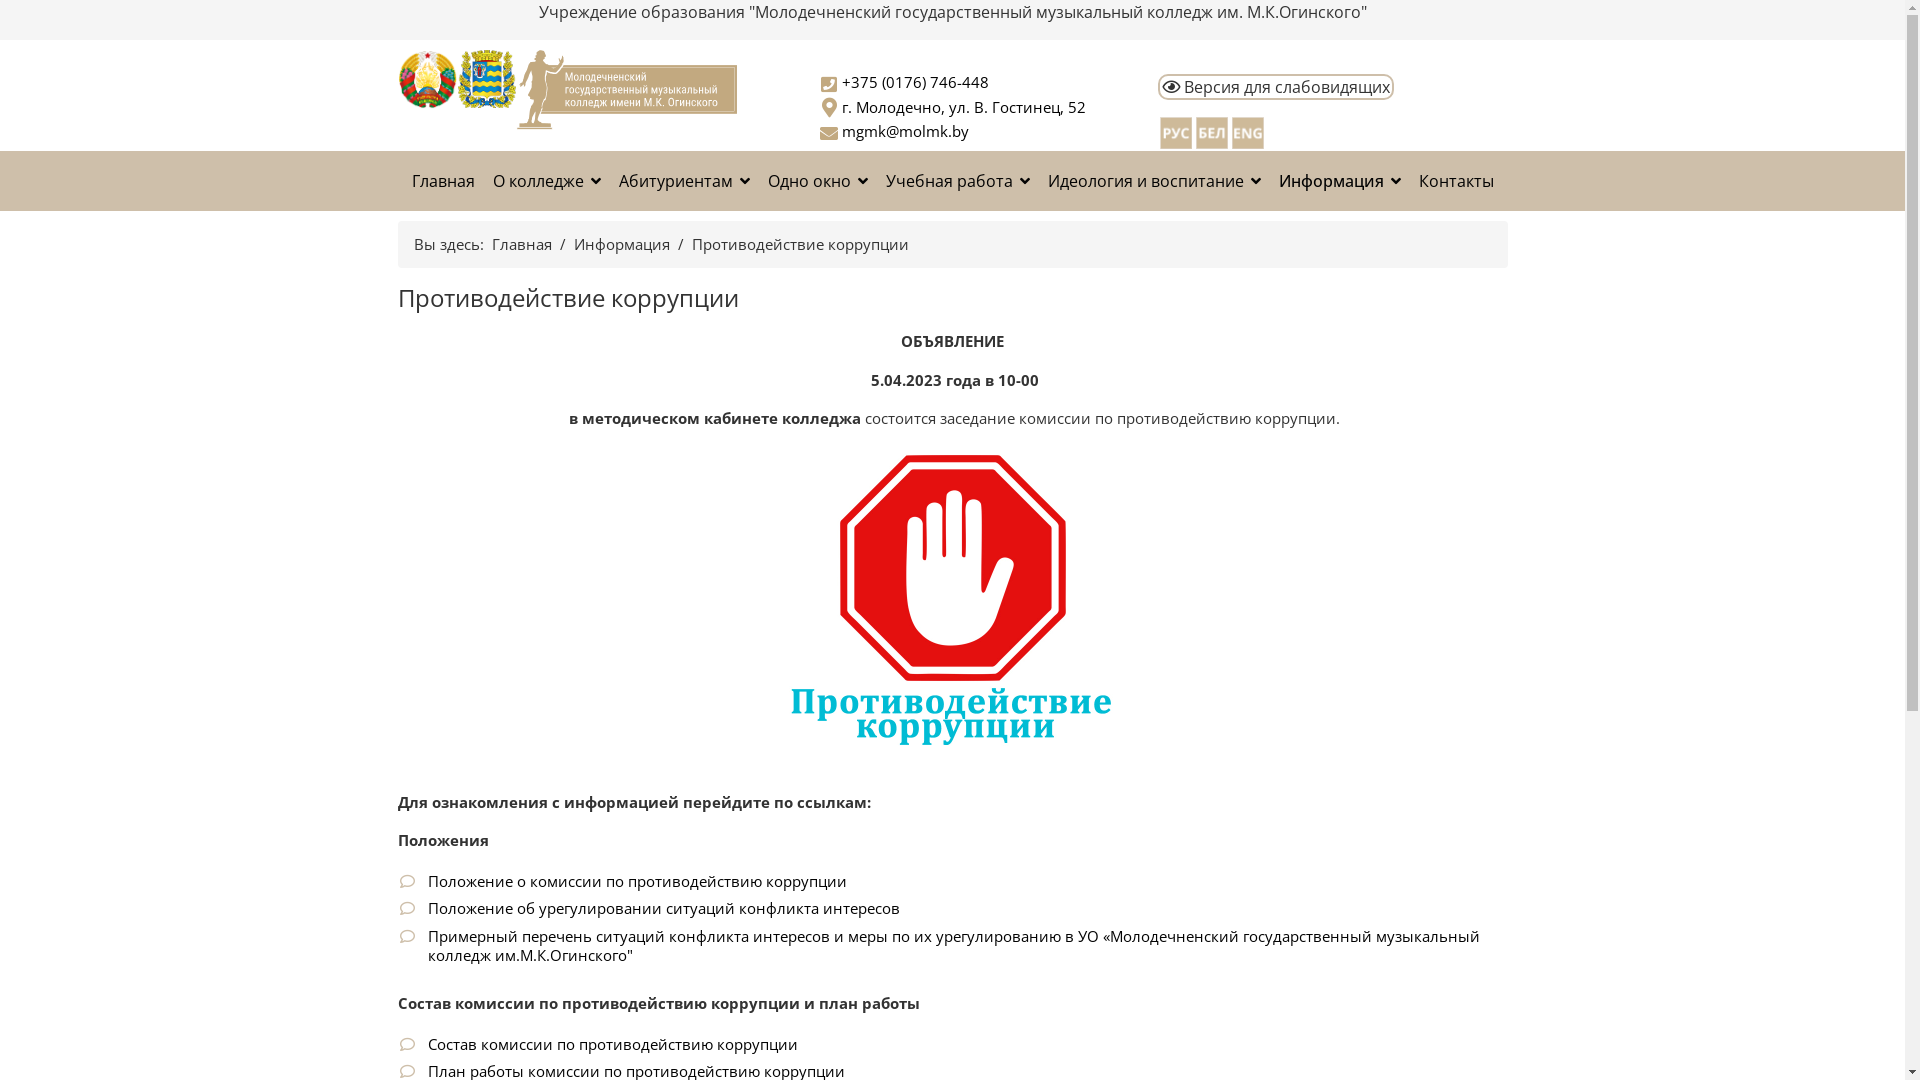  What do you see at coordinates (1176, 131) in the screenshot?
I see `Russian` at bounding box center [1176, 131].